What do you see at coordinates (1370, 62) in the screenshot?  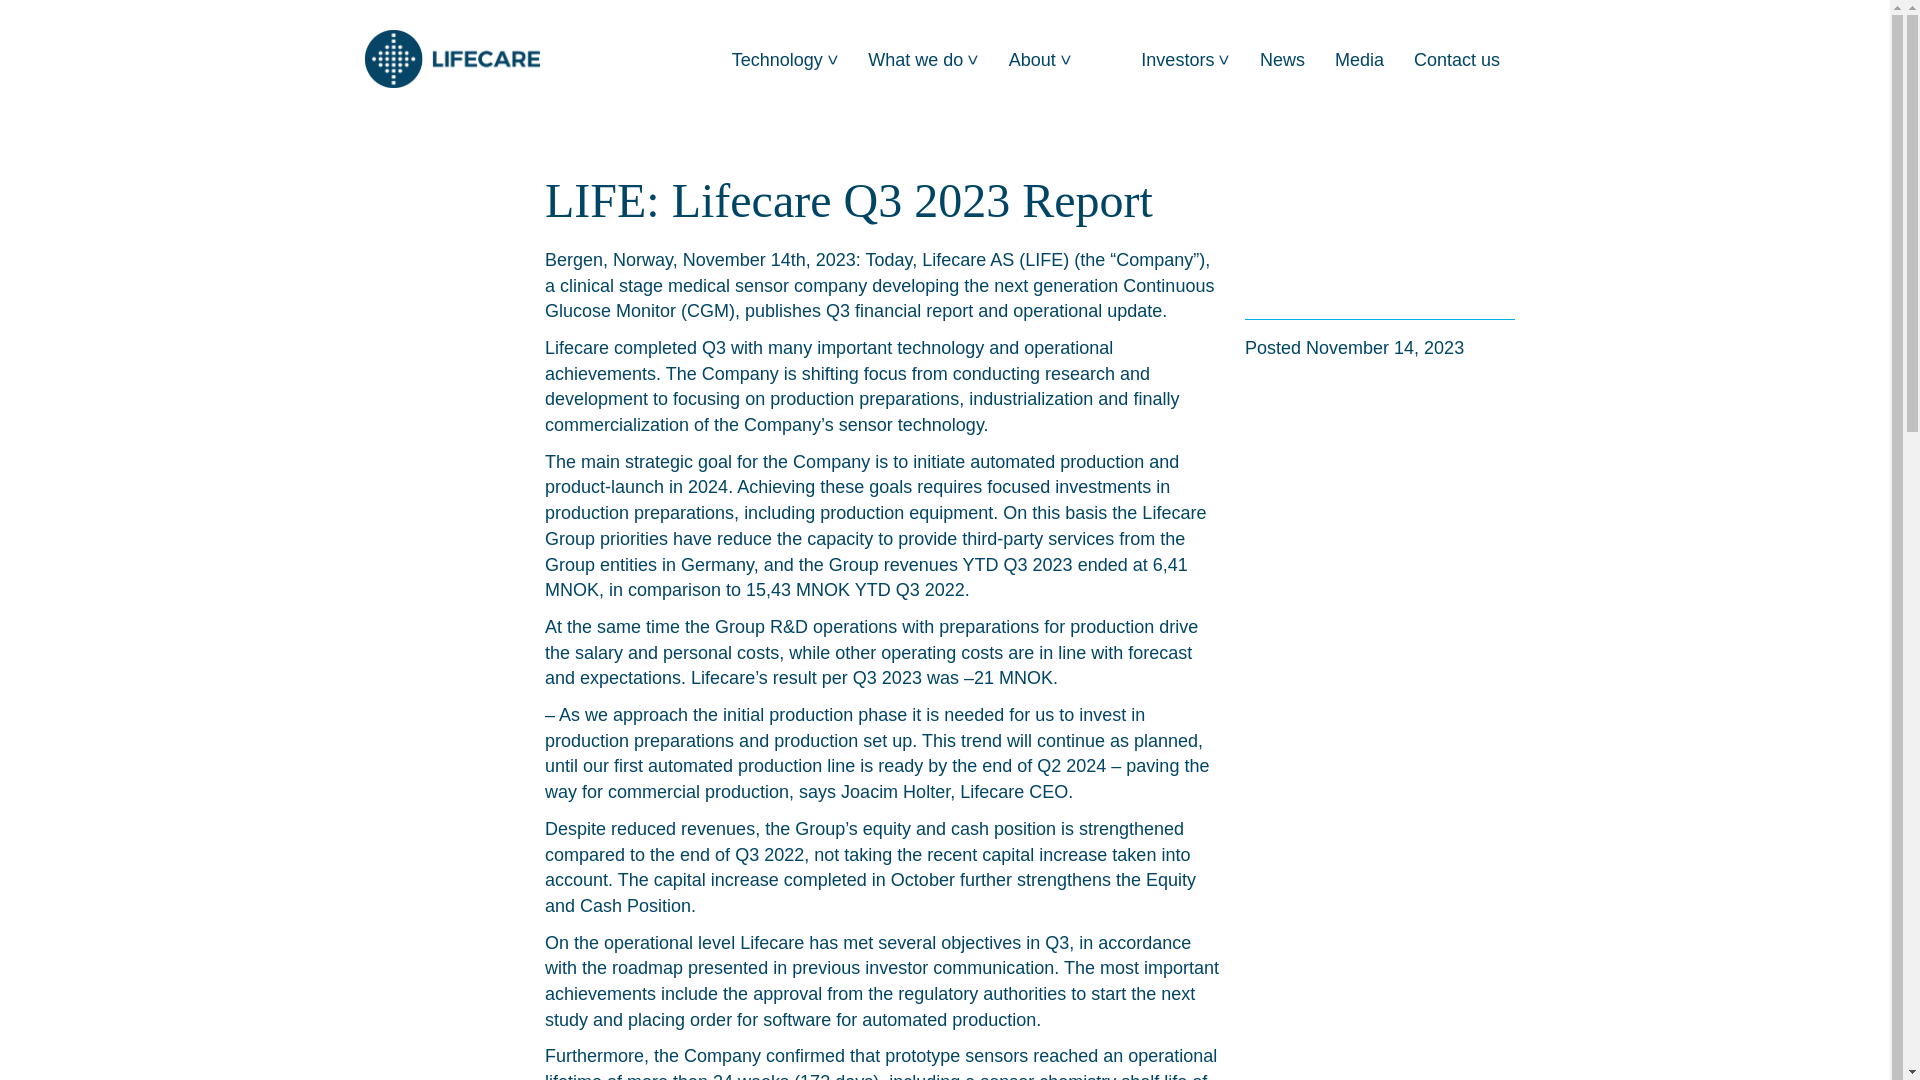 I see `Media` at bounding box center [1370, 62].